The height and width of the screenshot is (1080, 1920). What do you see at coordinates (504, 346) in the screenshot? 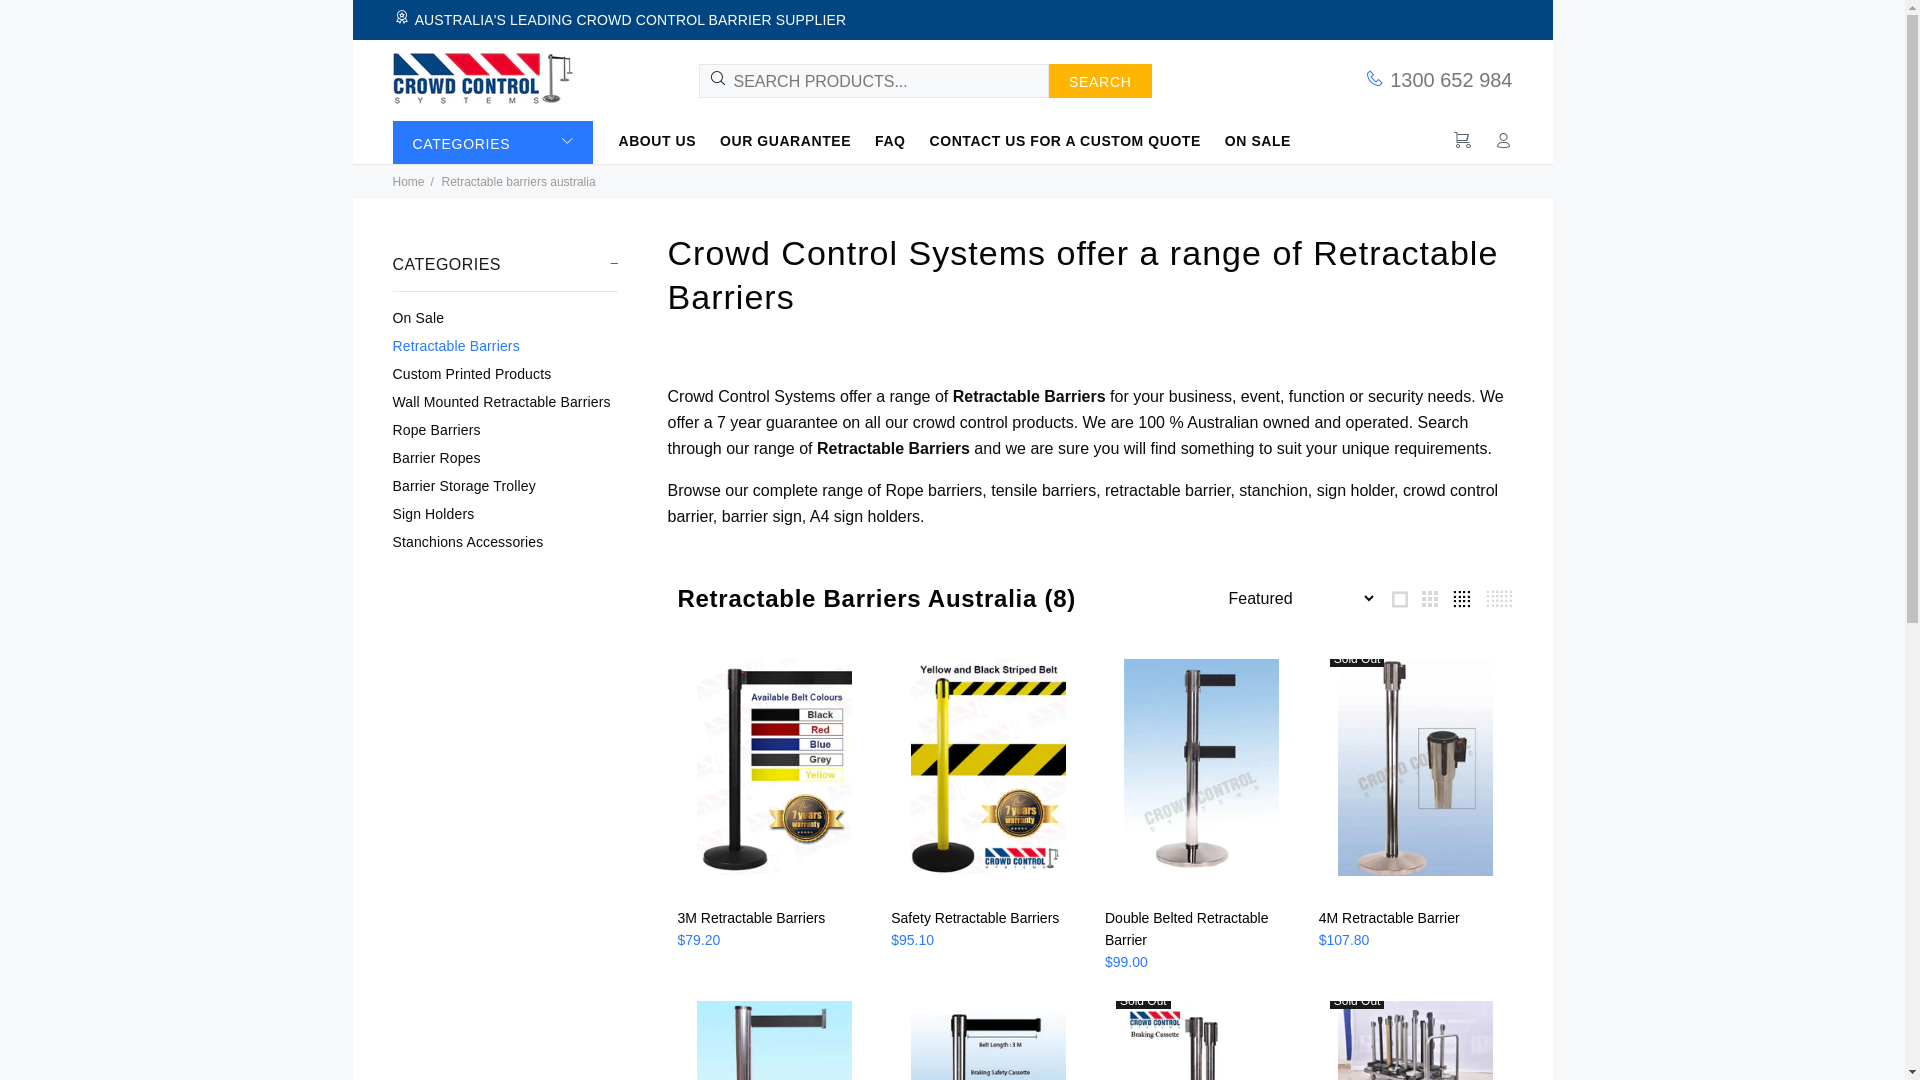
I see `Retractable Barriers` at bounding box center [504, 346].